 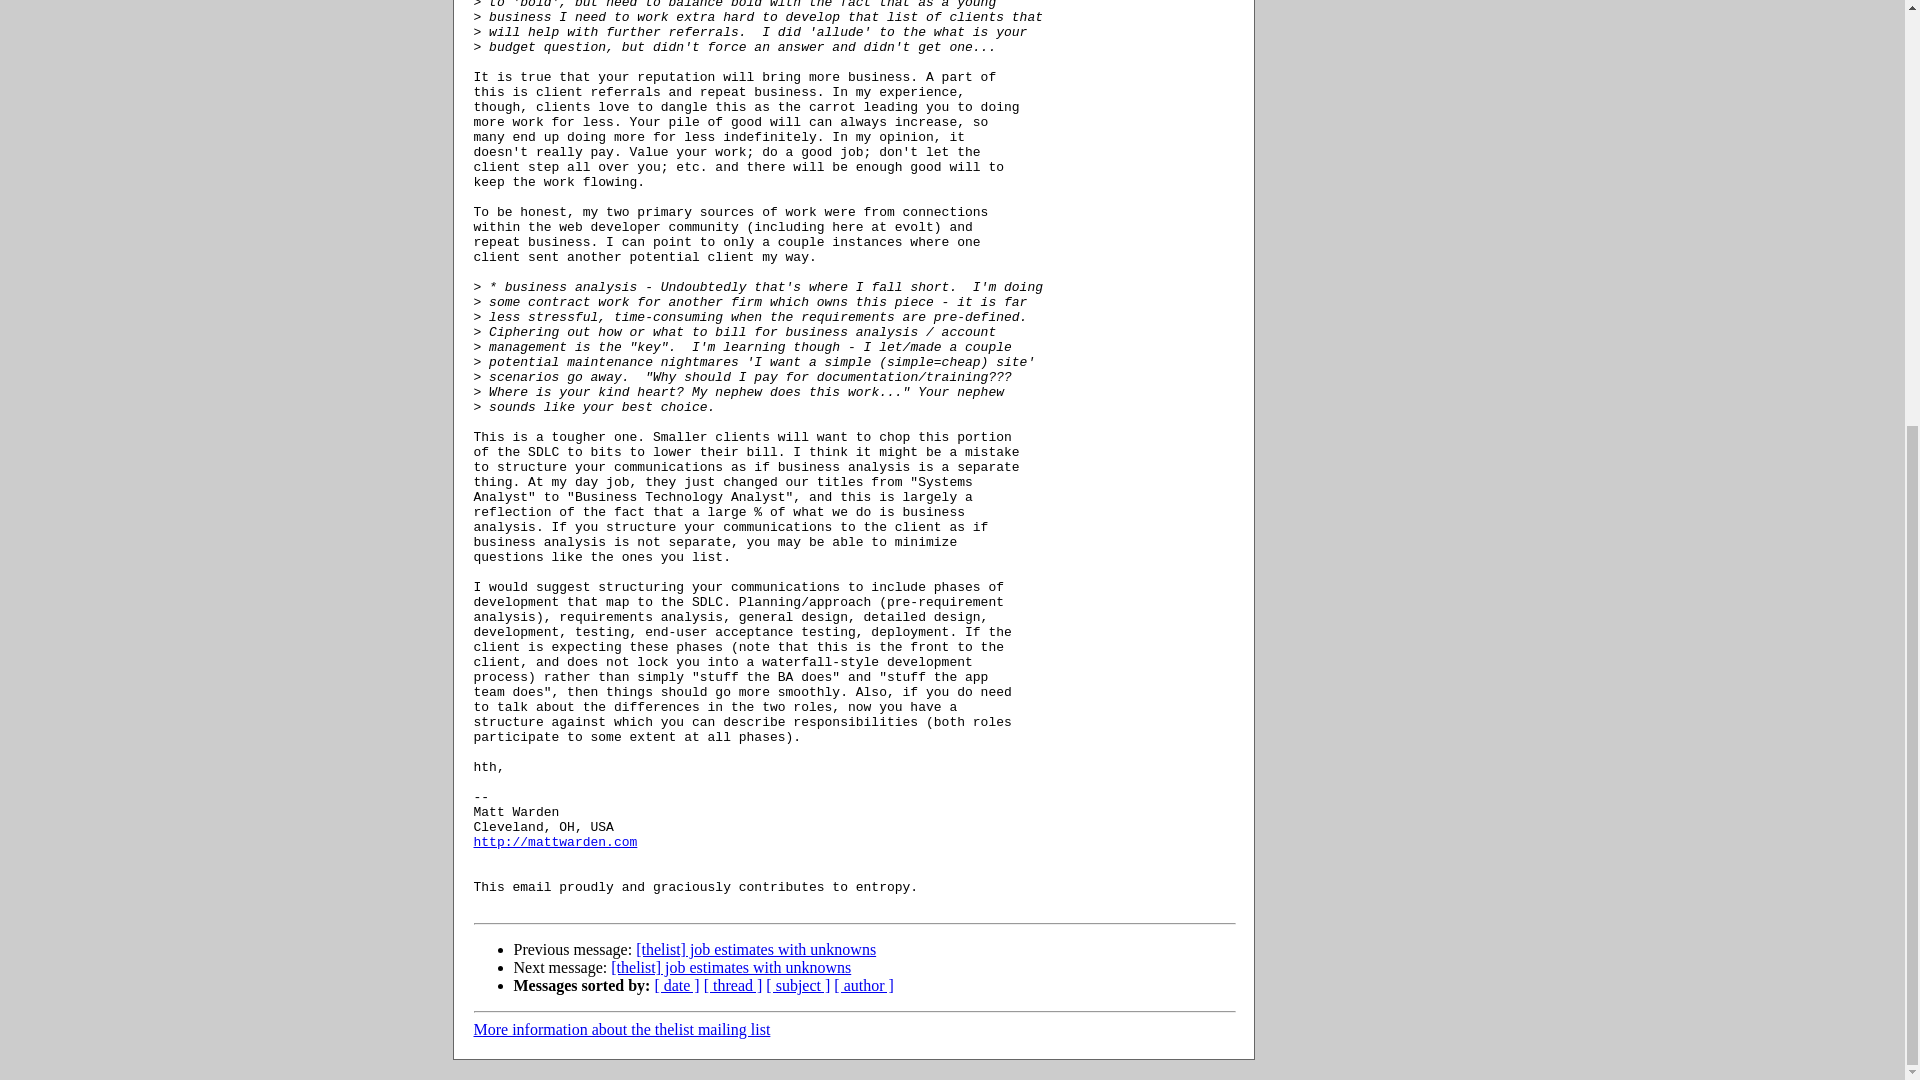 I want to click on More information about the thelist mailing list, so click(x=622, y=1028).